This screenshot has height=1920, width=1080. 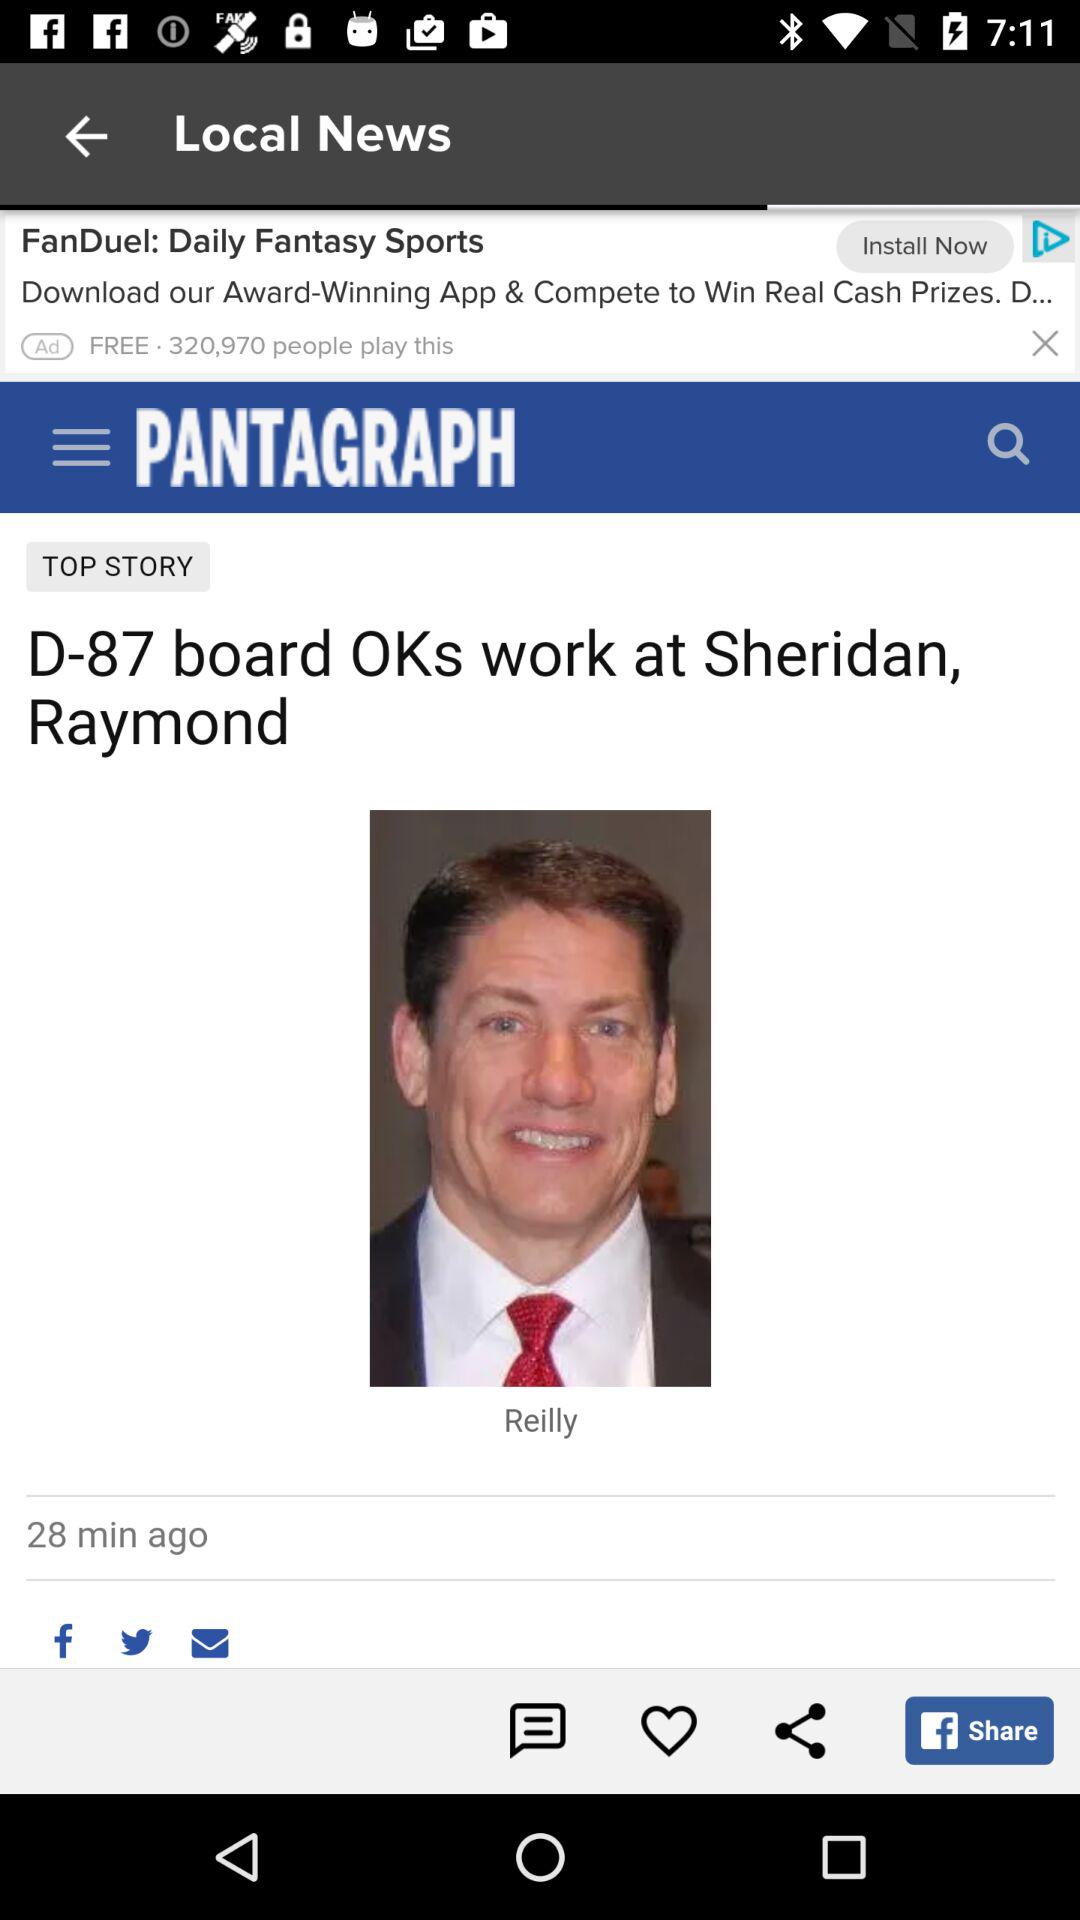 I want to click on description, so click(x=47, y=346).